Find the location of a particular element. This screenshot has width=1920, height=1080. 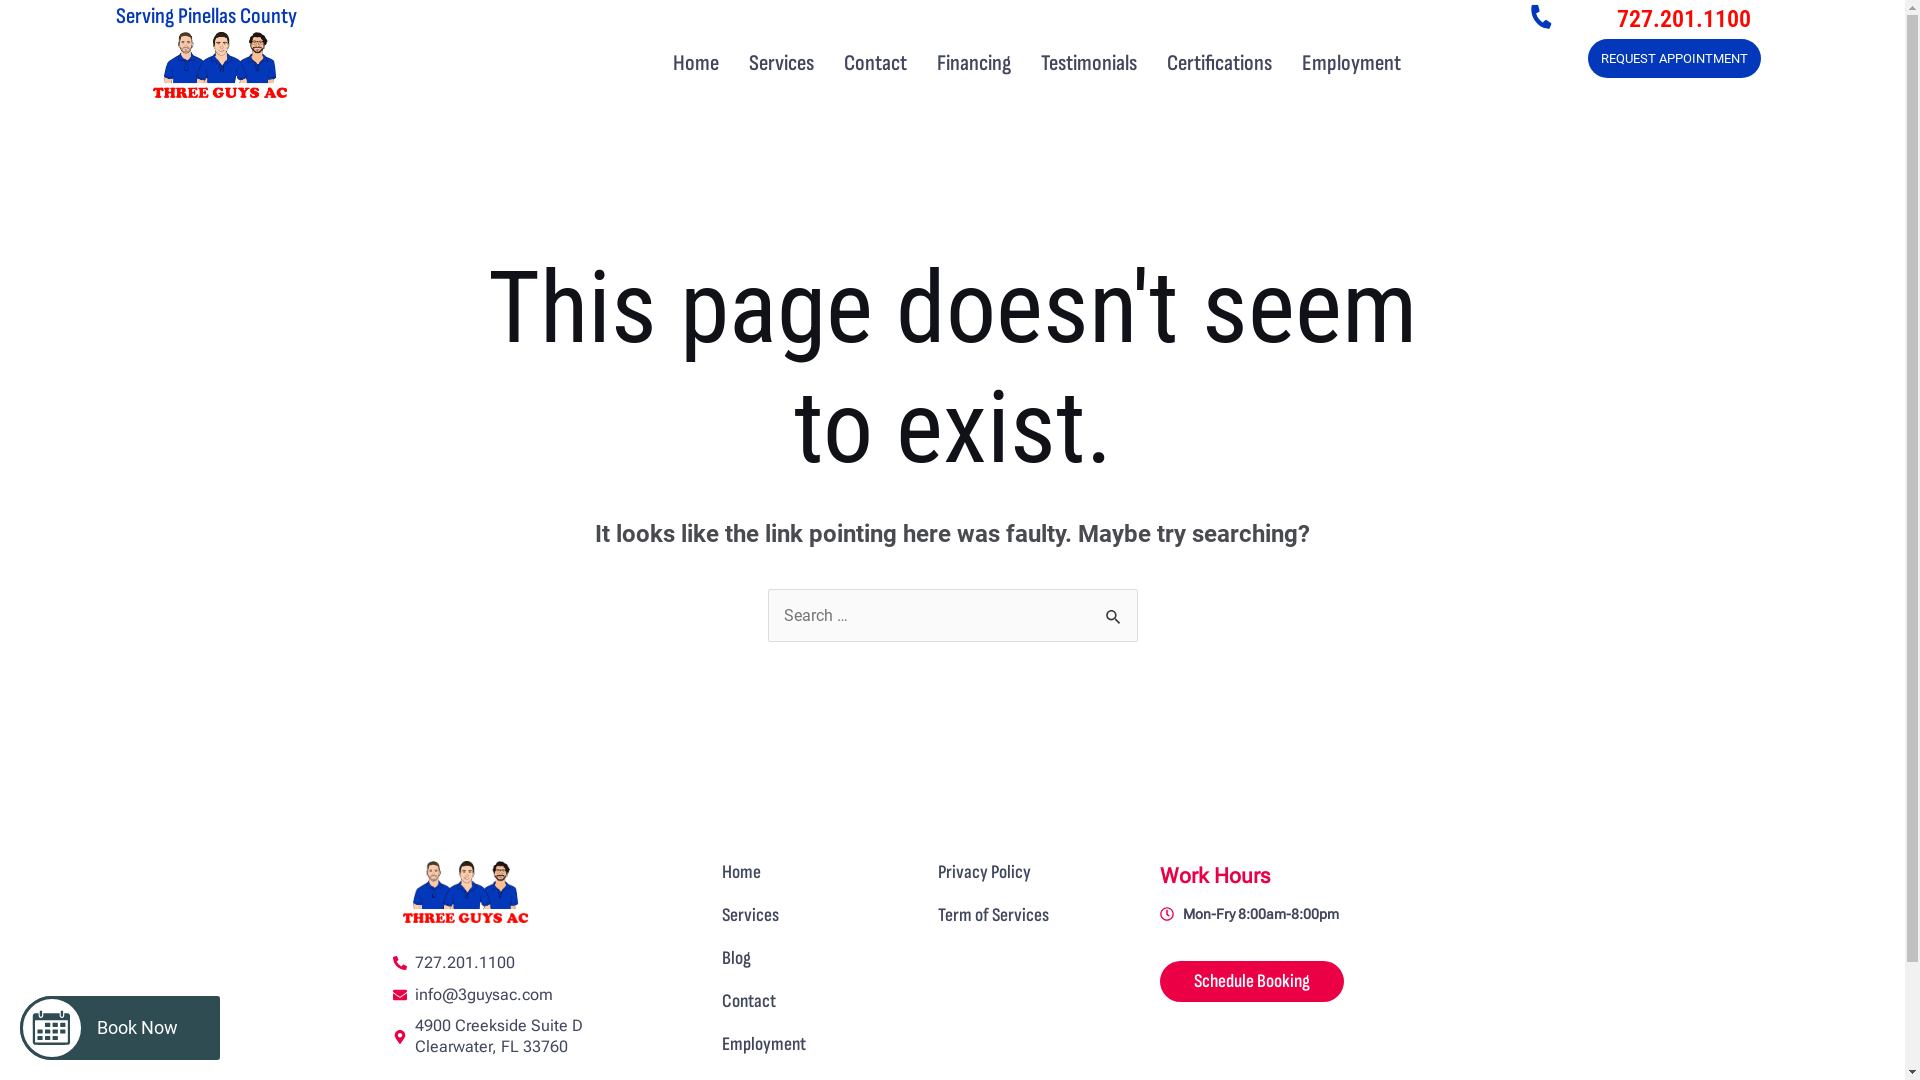

Contact is located at coordinates (749, 1002).